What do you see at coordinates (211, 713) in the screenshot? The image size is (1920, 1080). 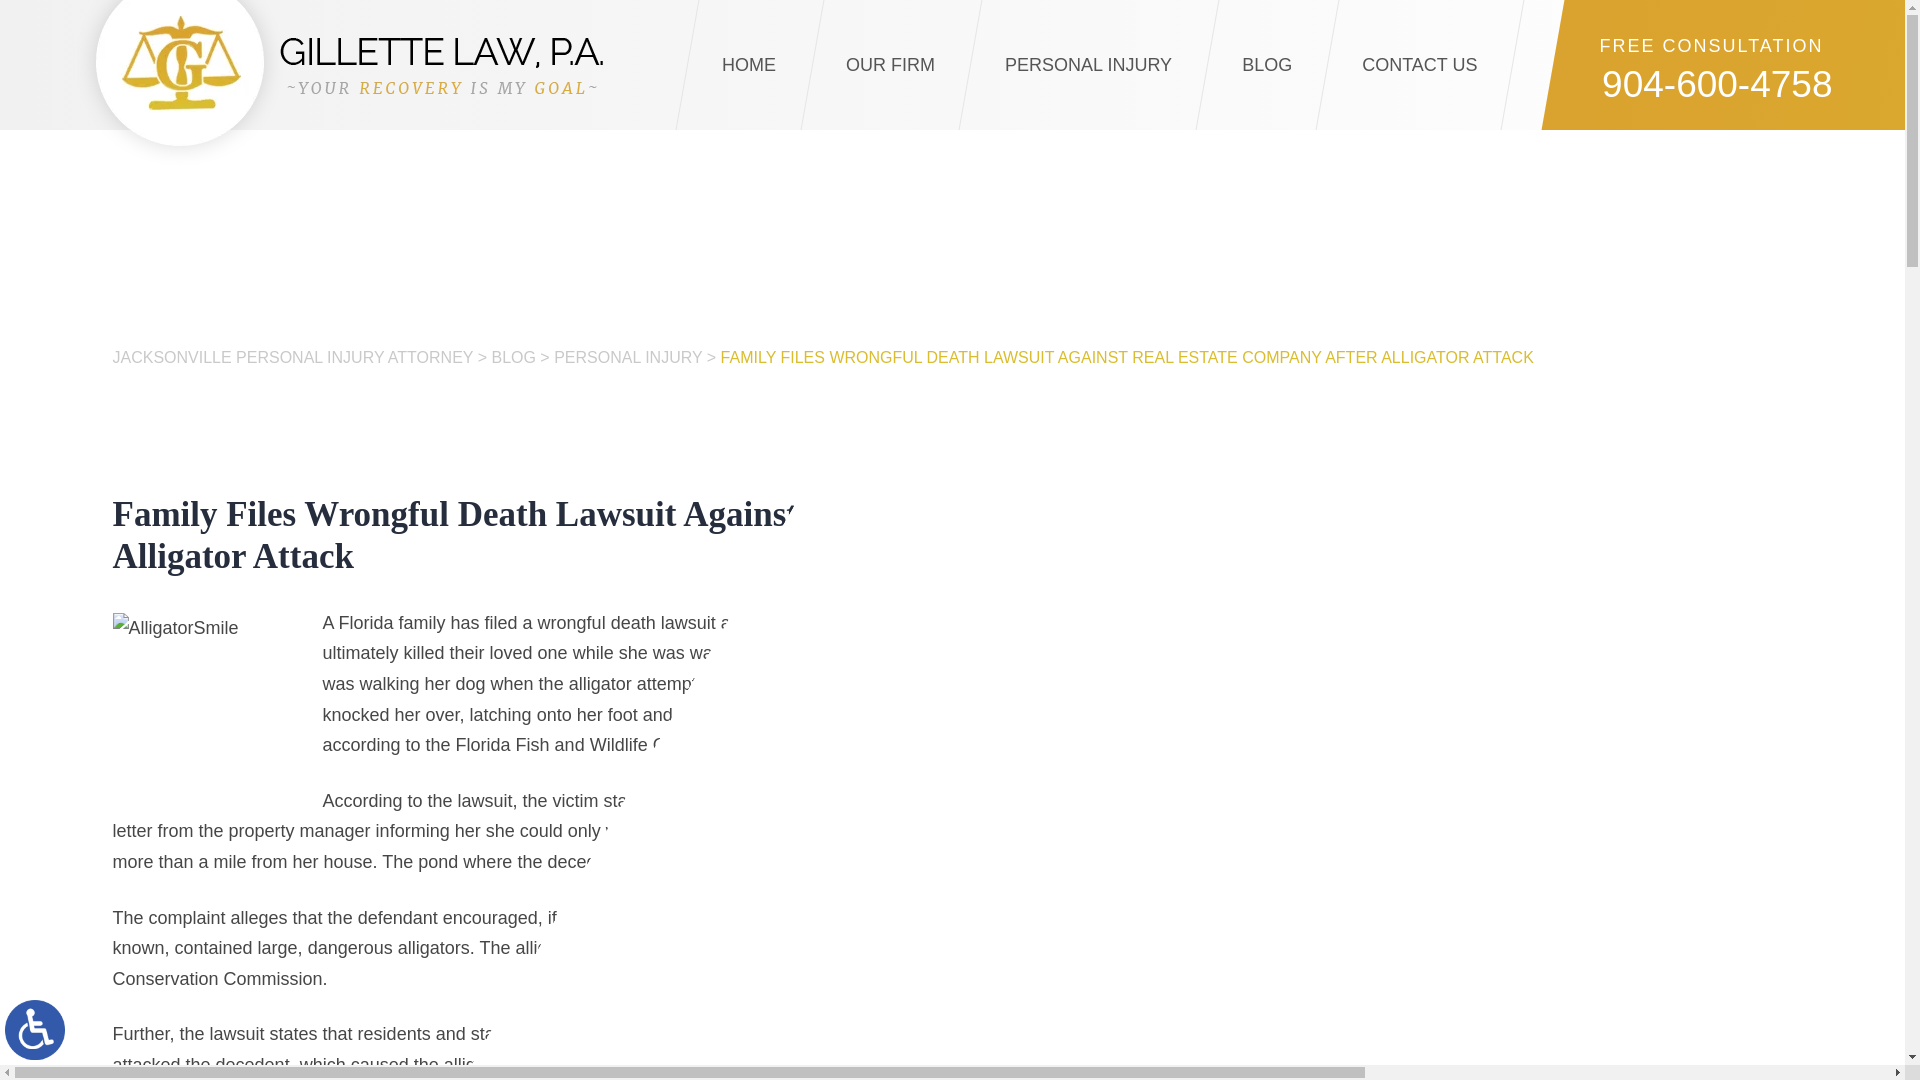 I see `AlligatorSmile` at bounding box center [211, 713].